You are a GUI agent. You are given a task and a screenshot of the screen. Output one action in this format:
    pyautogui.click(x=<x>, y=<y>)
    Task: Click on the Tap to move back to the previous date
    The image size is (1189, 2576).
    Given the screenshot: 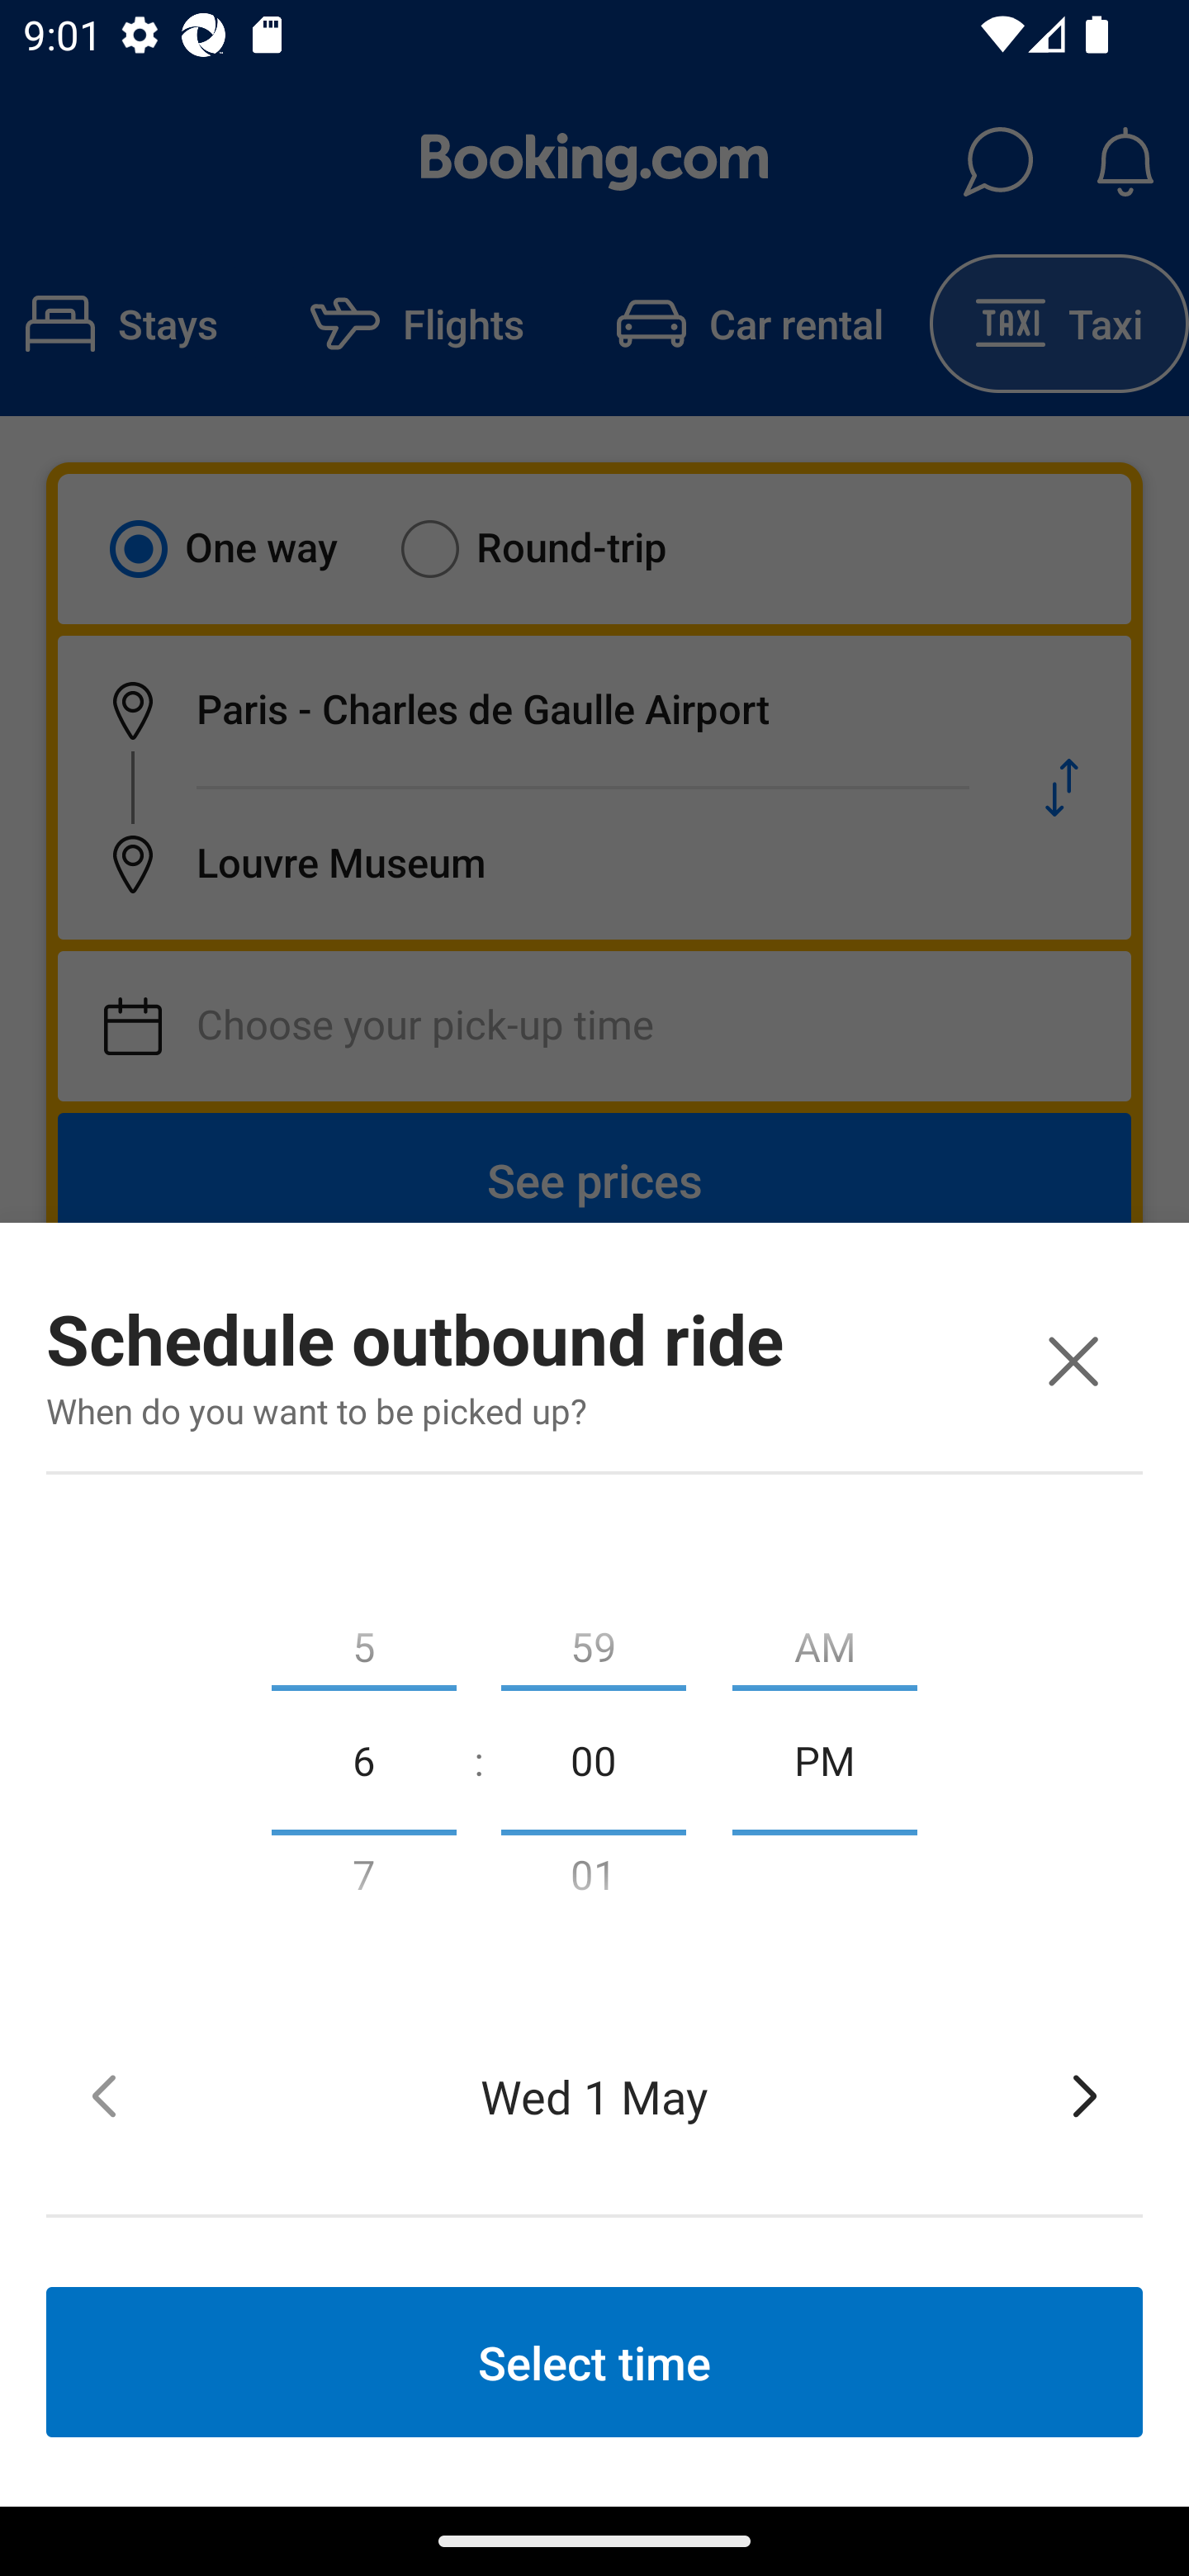 What is the action you would take?
    pyautogui.click(x=104, y=2095)
    